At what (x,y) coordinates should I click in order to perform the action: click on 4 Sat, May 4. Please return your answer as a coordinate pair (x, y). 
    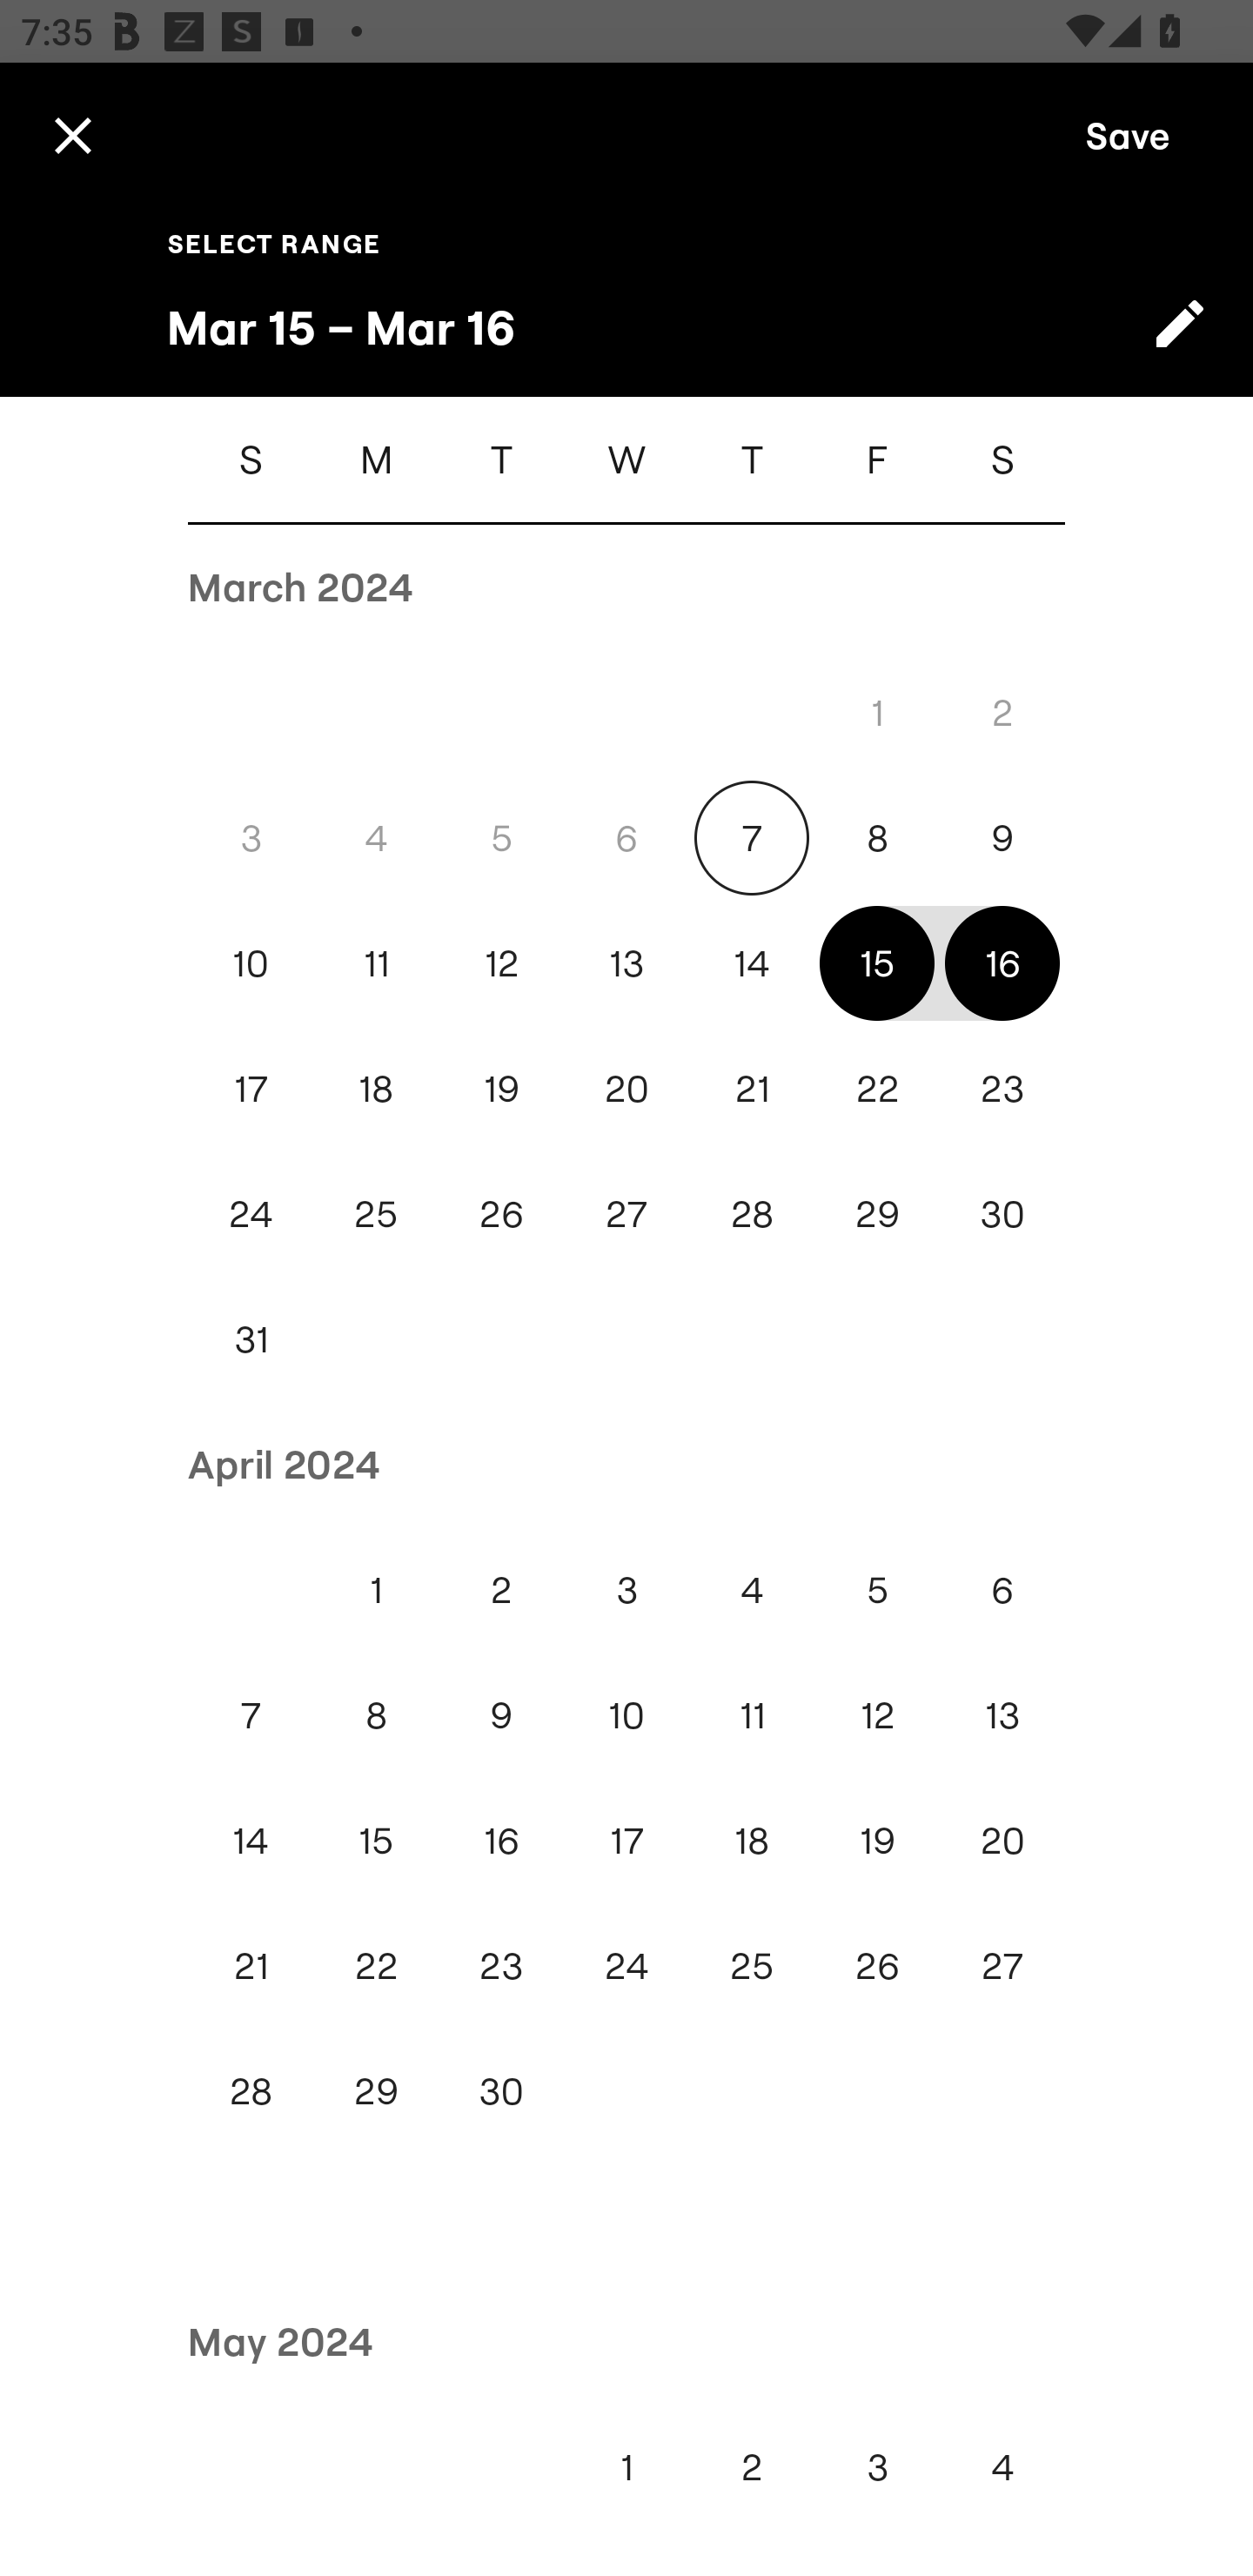
    Looking at the image, I should click on (1002, 2466).